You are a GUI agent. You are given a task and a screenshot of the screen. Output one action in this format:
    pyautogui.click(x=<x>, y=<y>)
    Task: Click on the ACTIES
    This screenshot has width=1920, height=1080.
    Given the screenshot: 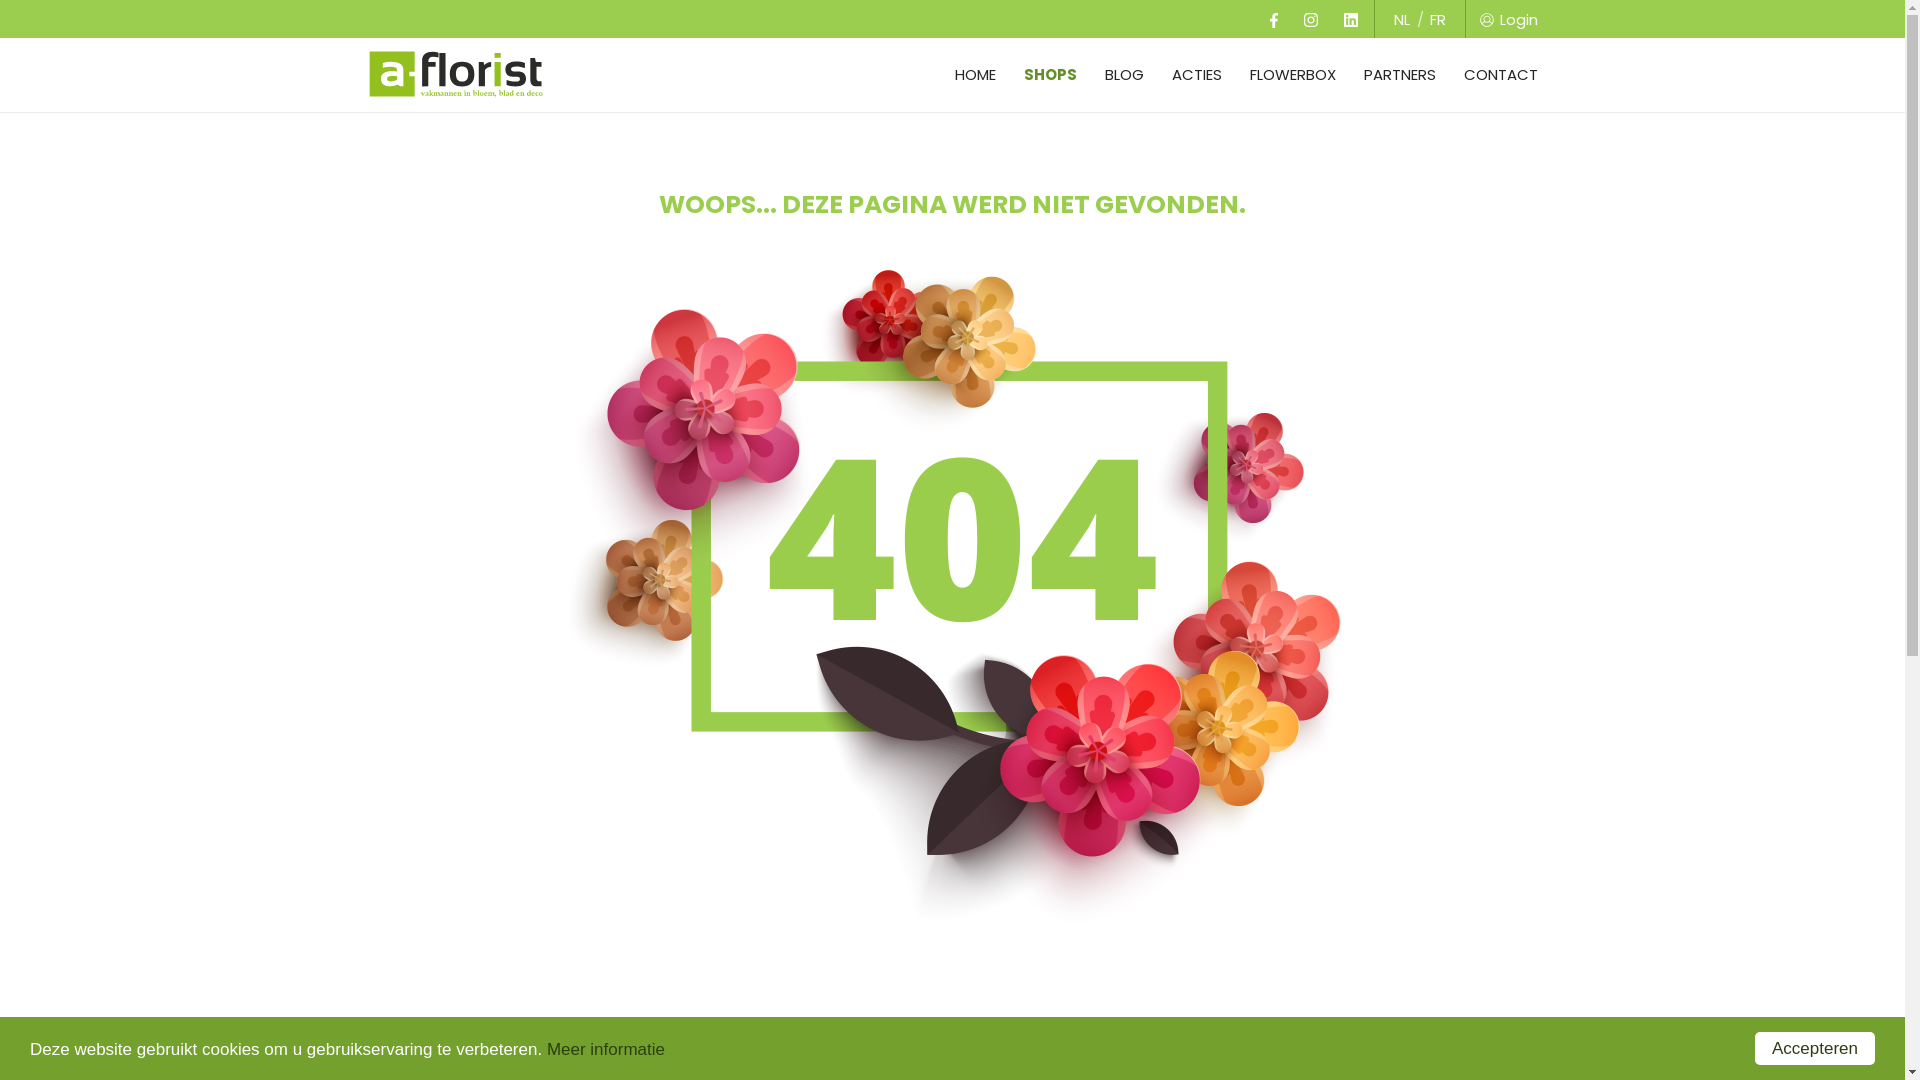 What is the action you would take?
    pyautogui.click(x=1197, y=74)
    